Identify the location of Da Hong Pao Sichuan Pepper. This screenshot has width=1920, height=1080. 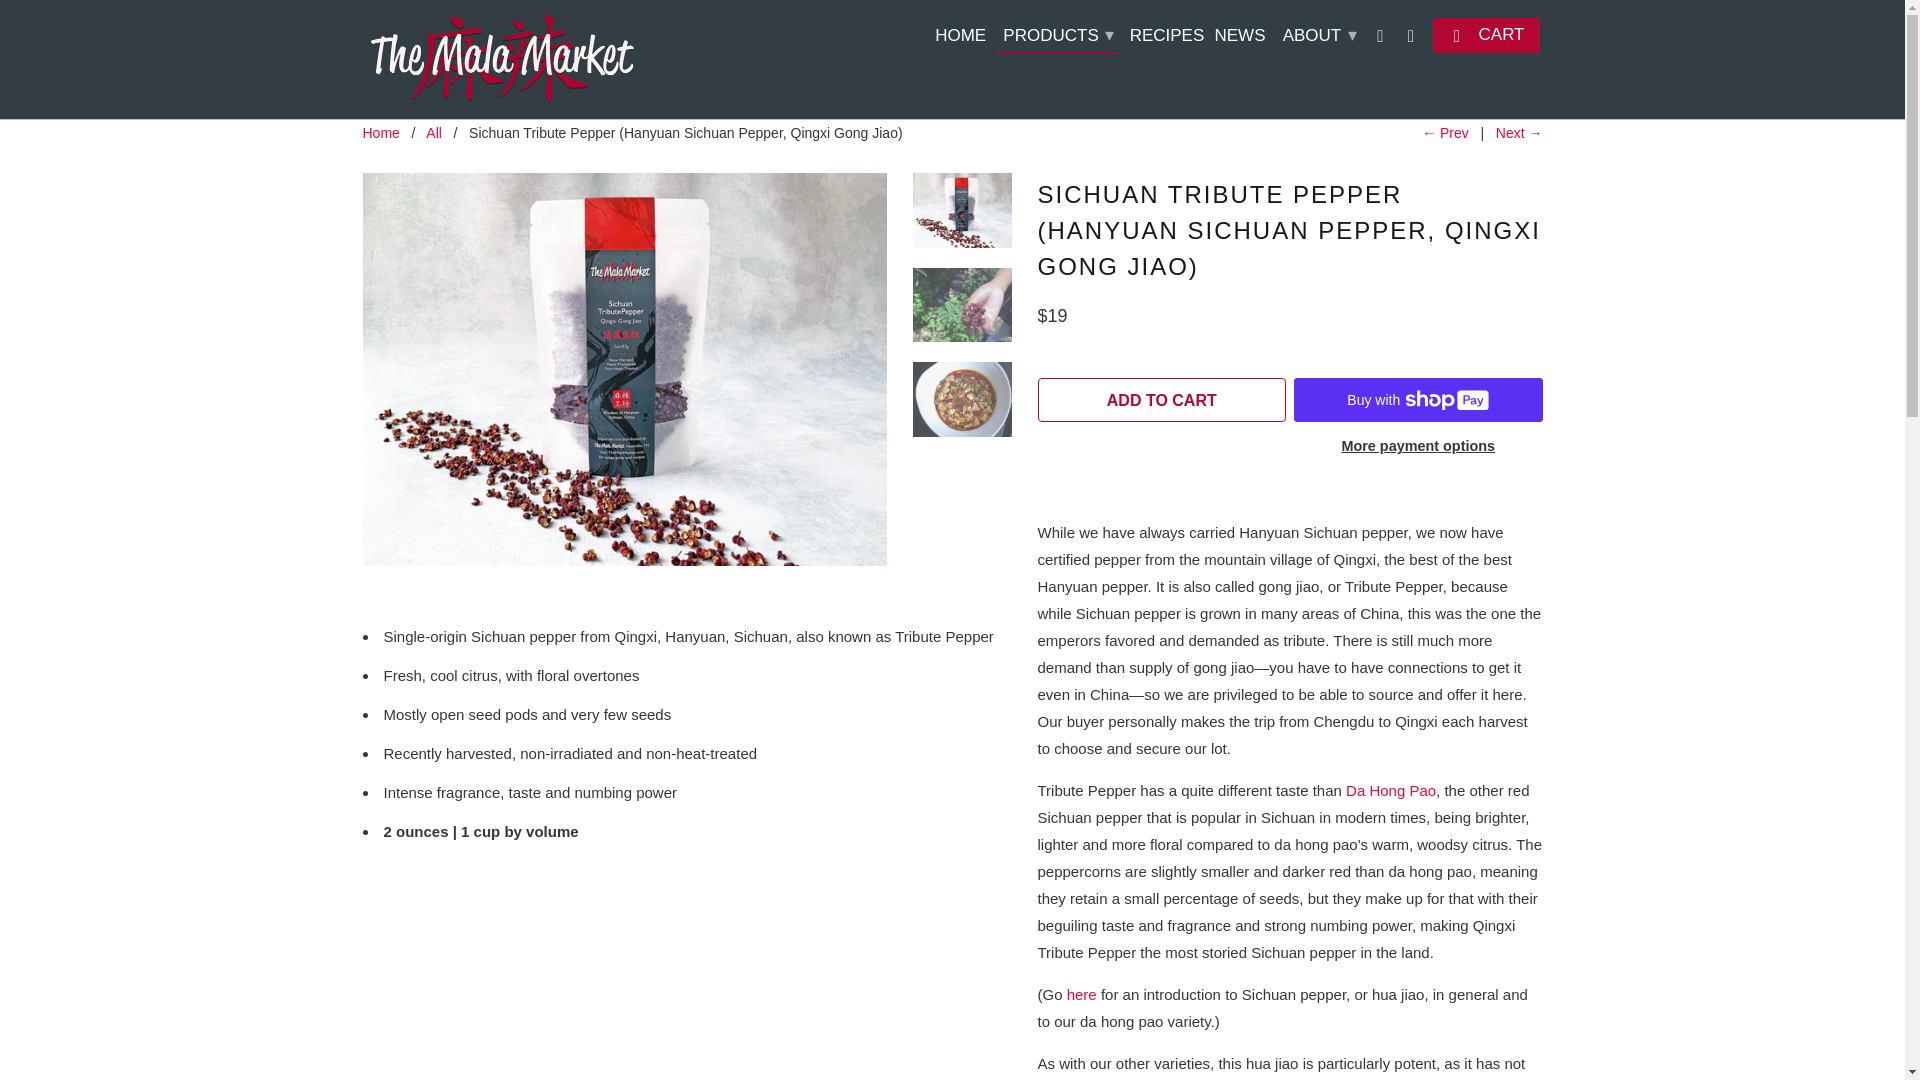
(1390, 790).